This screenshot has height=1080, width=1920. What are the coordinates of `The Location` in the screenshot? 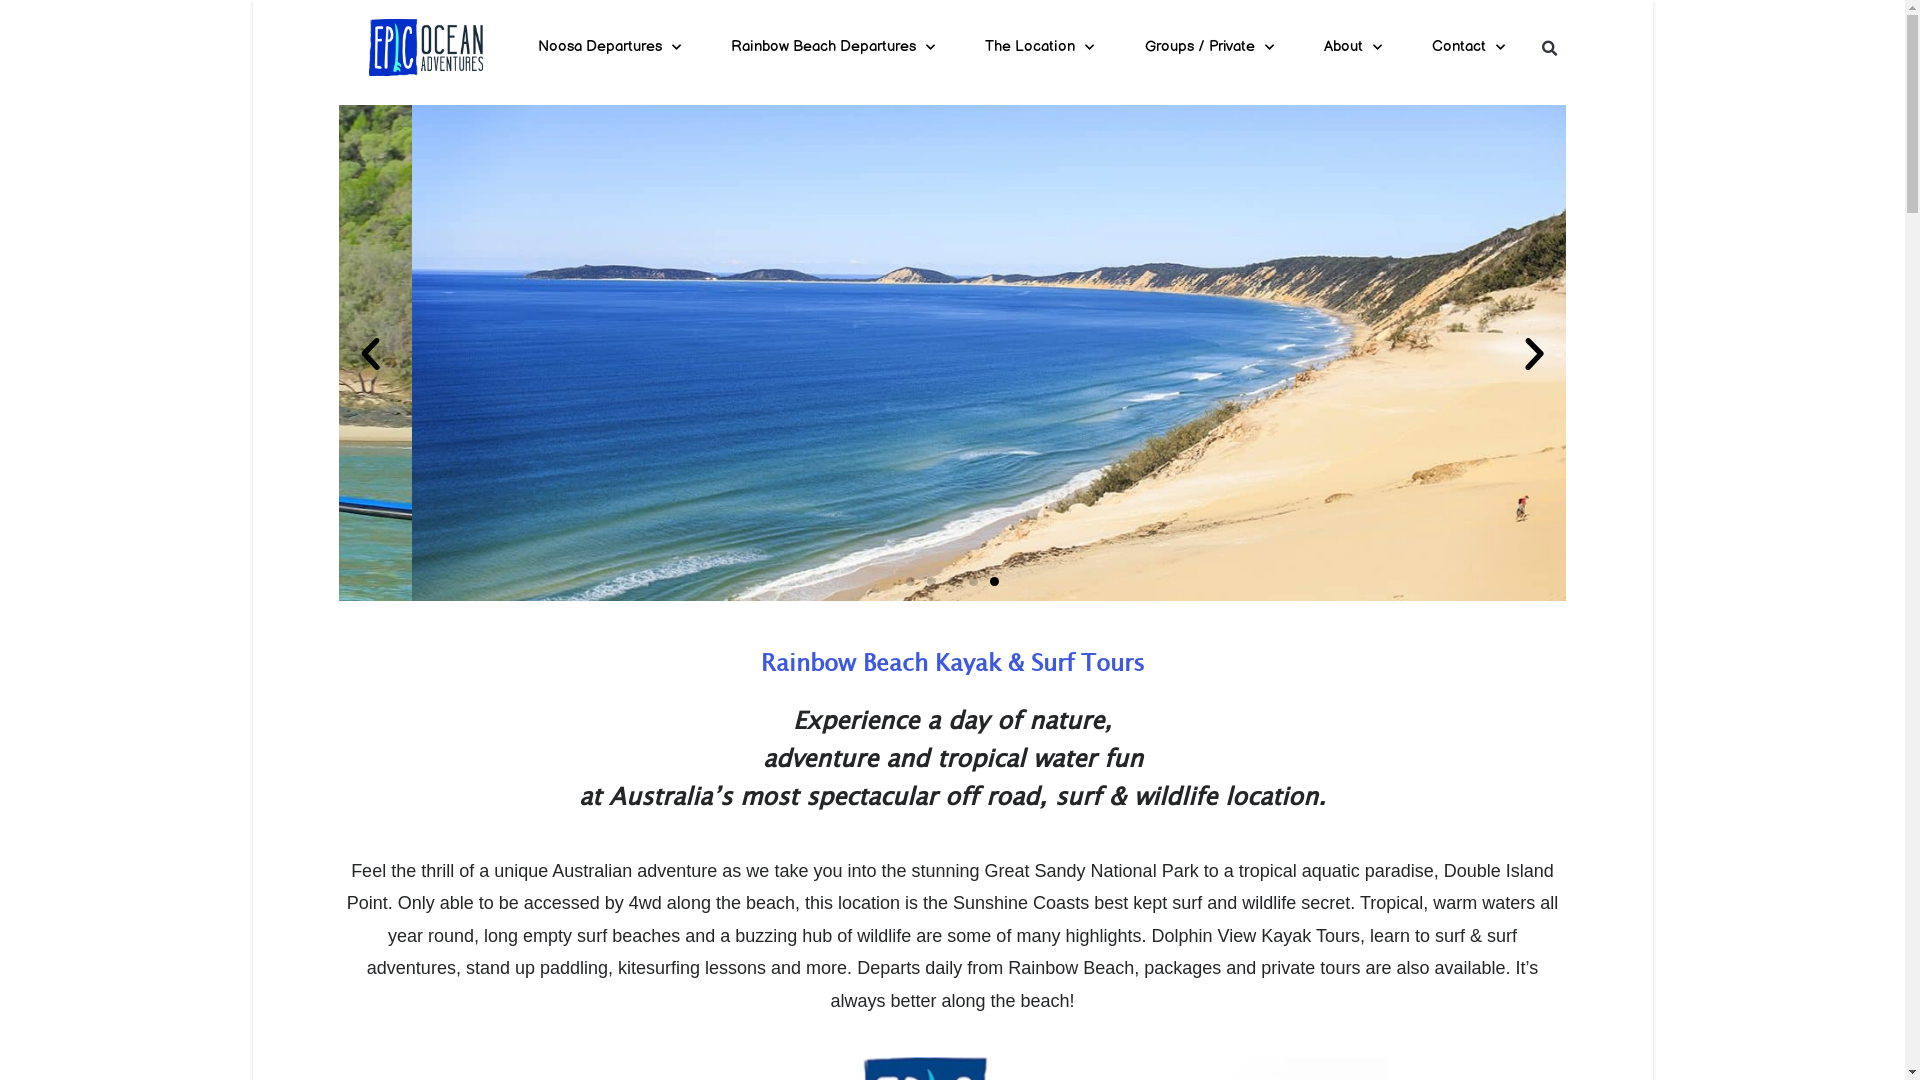 It's located at (1040, 48).